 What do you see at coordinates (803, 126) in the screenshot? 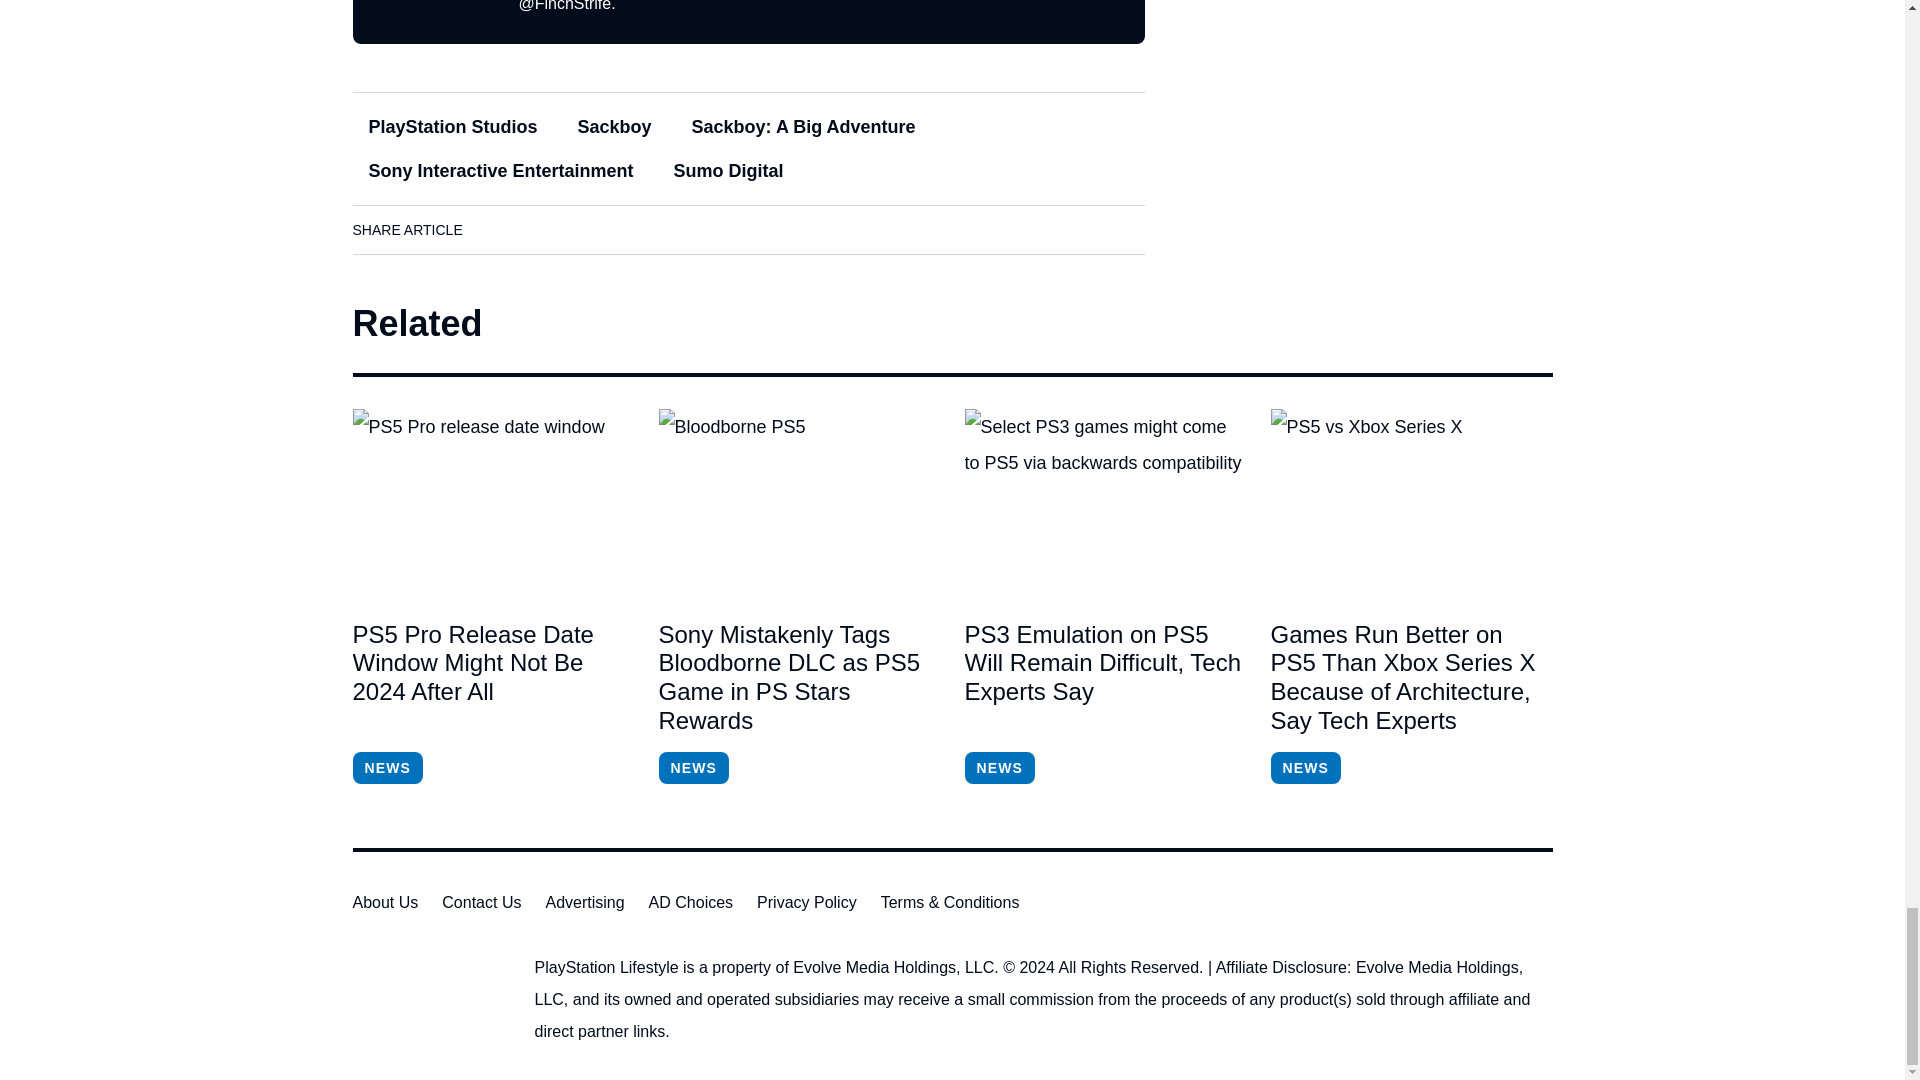
I see `Sackboy: A Big Adventure` at bounding box center [803, 126].